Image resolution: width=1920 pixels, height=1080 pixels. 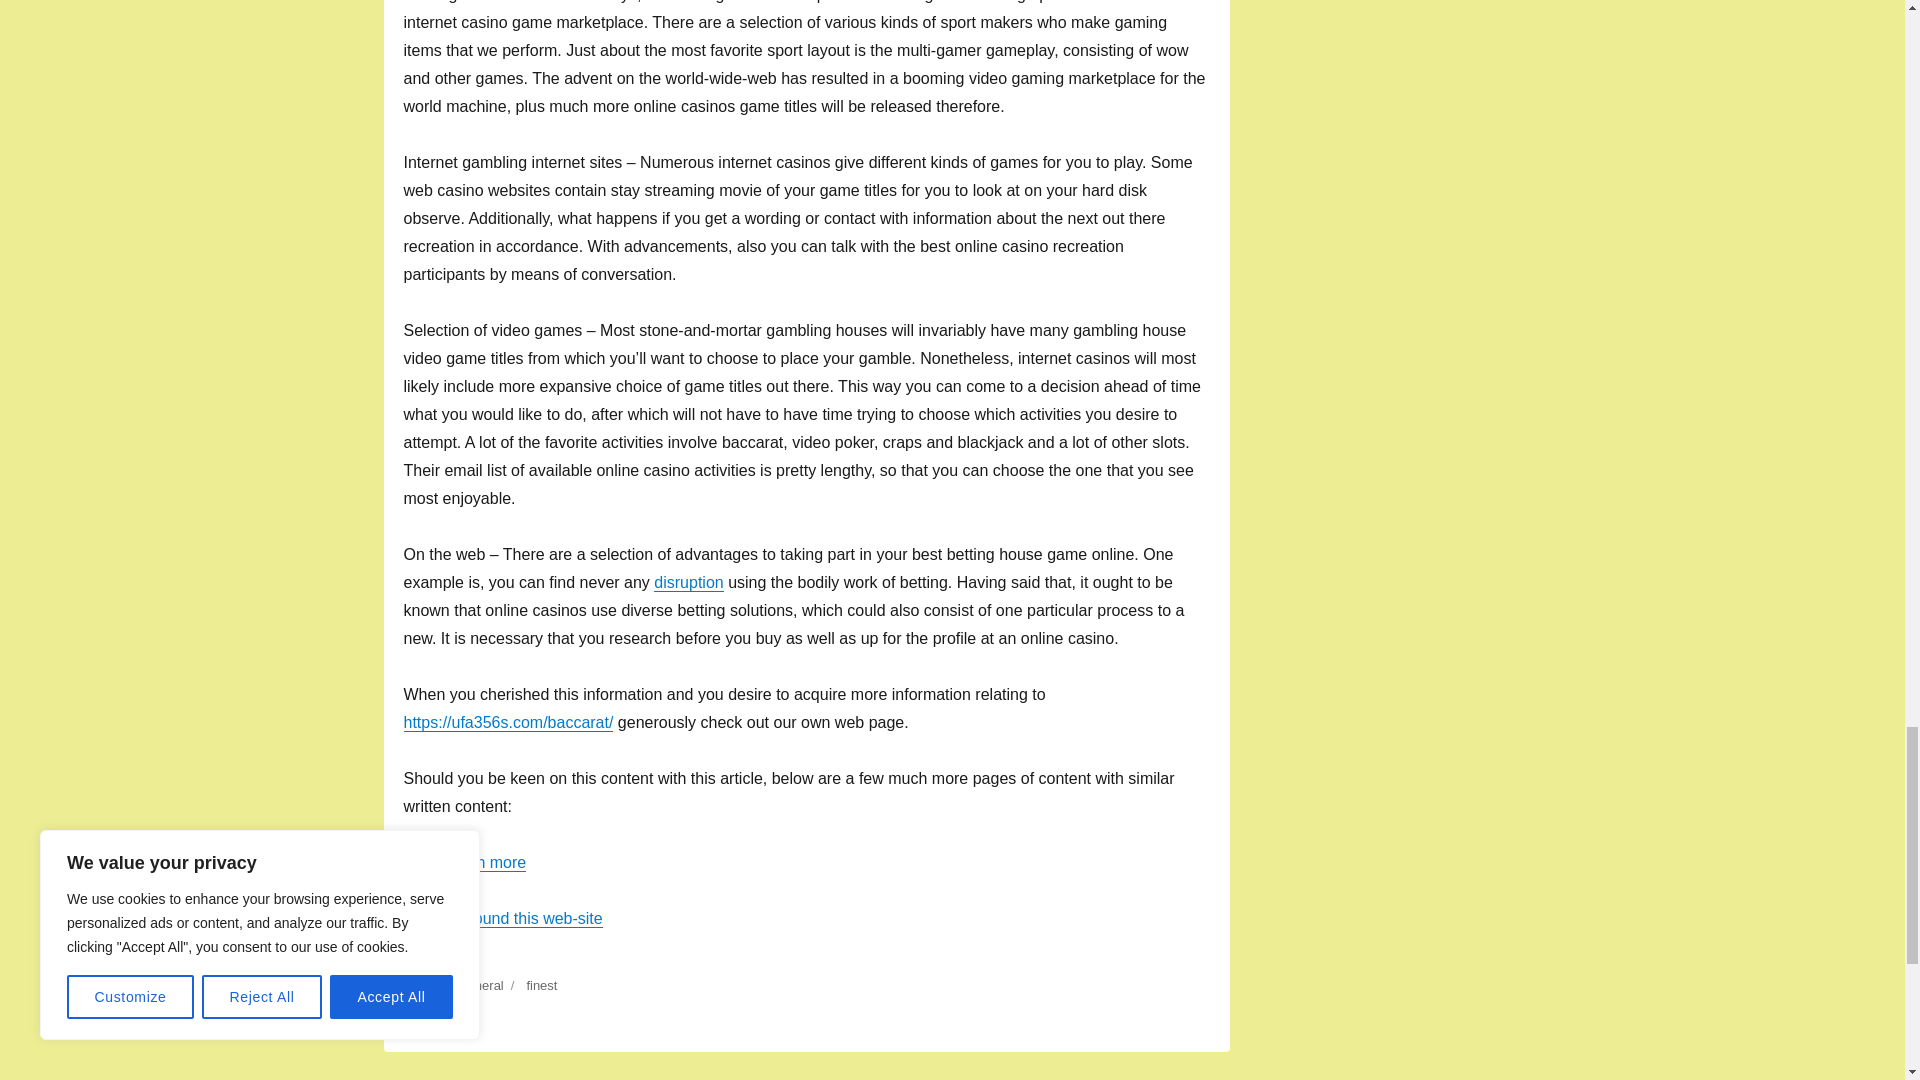 I want to click on disruption, so click(x=688, y=582).